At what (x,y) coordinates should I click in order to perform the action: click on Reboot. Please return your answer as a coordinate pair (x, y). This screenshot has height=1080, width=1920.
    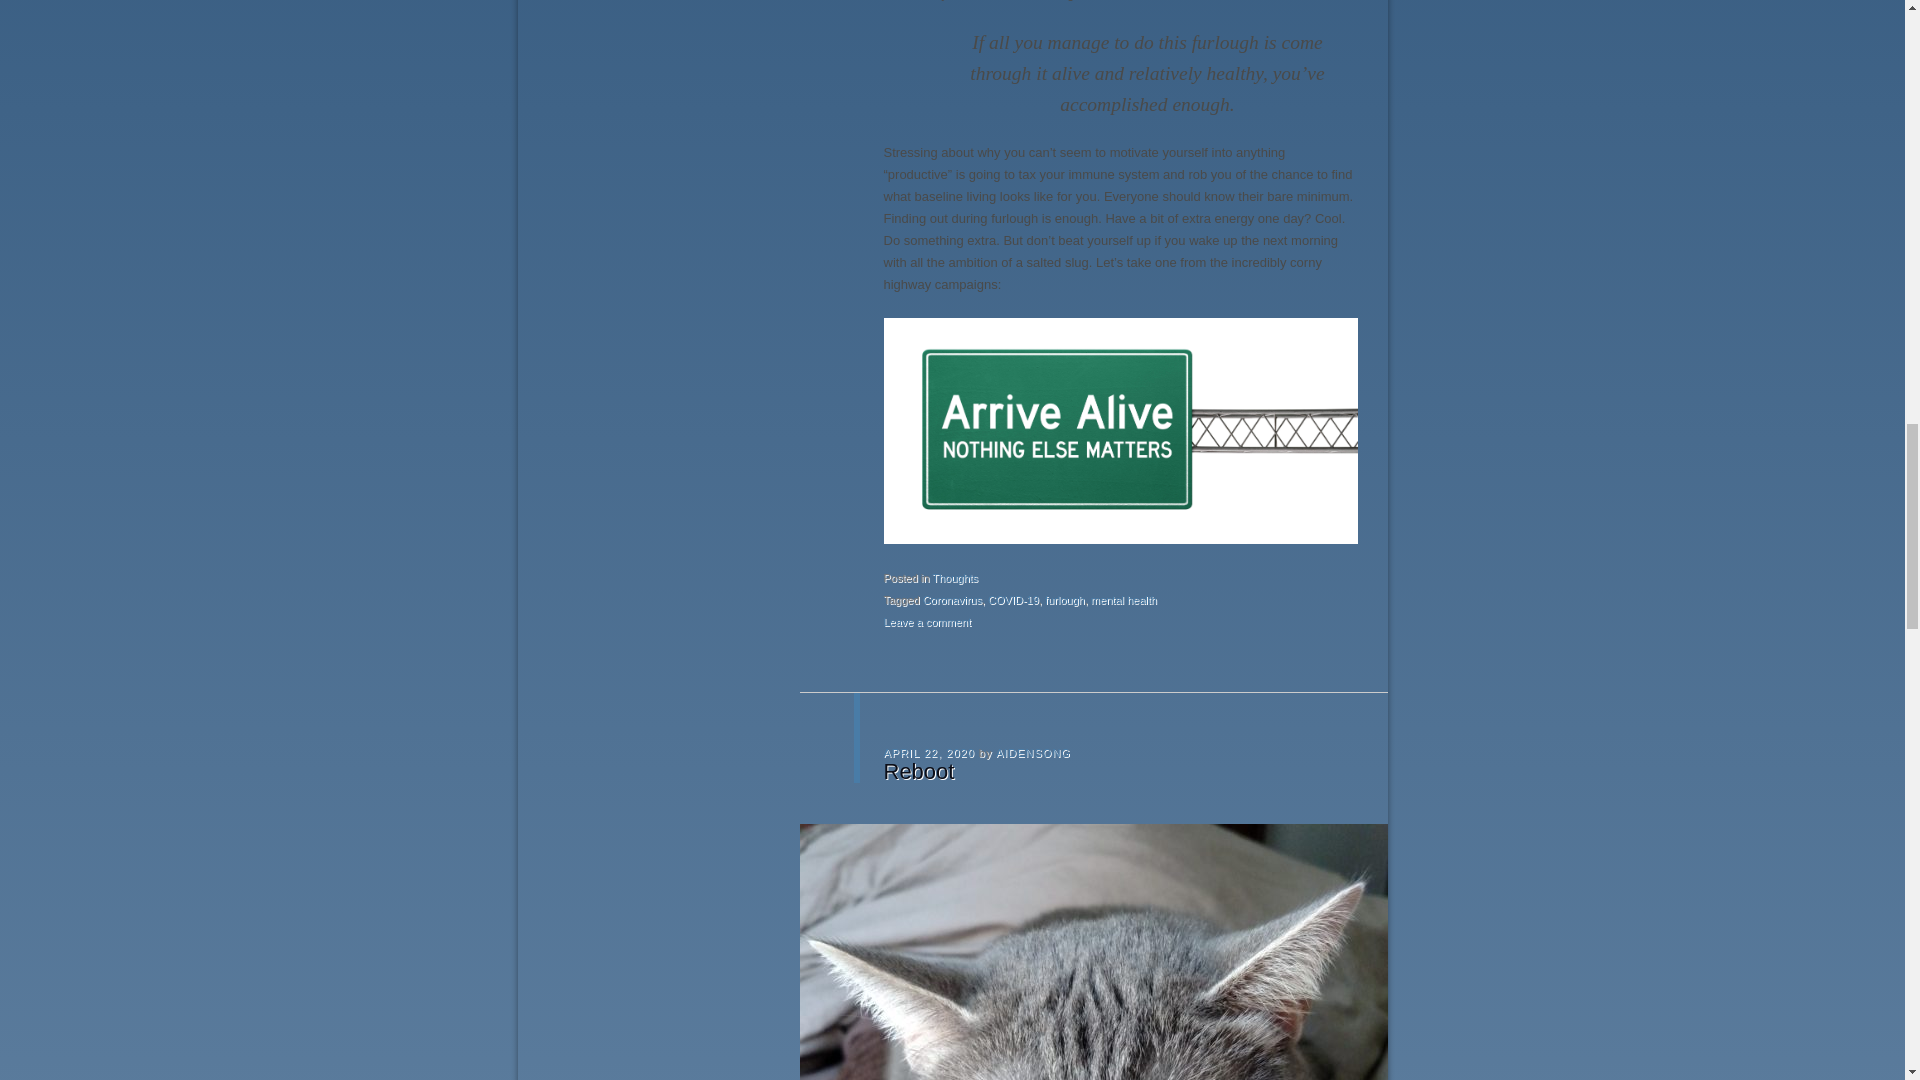
    Looking at the image, I should click on (918, 772).